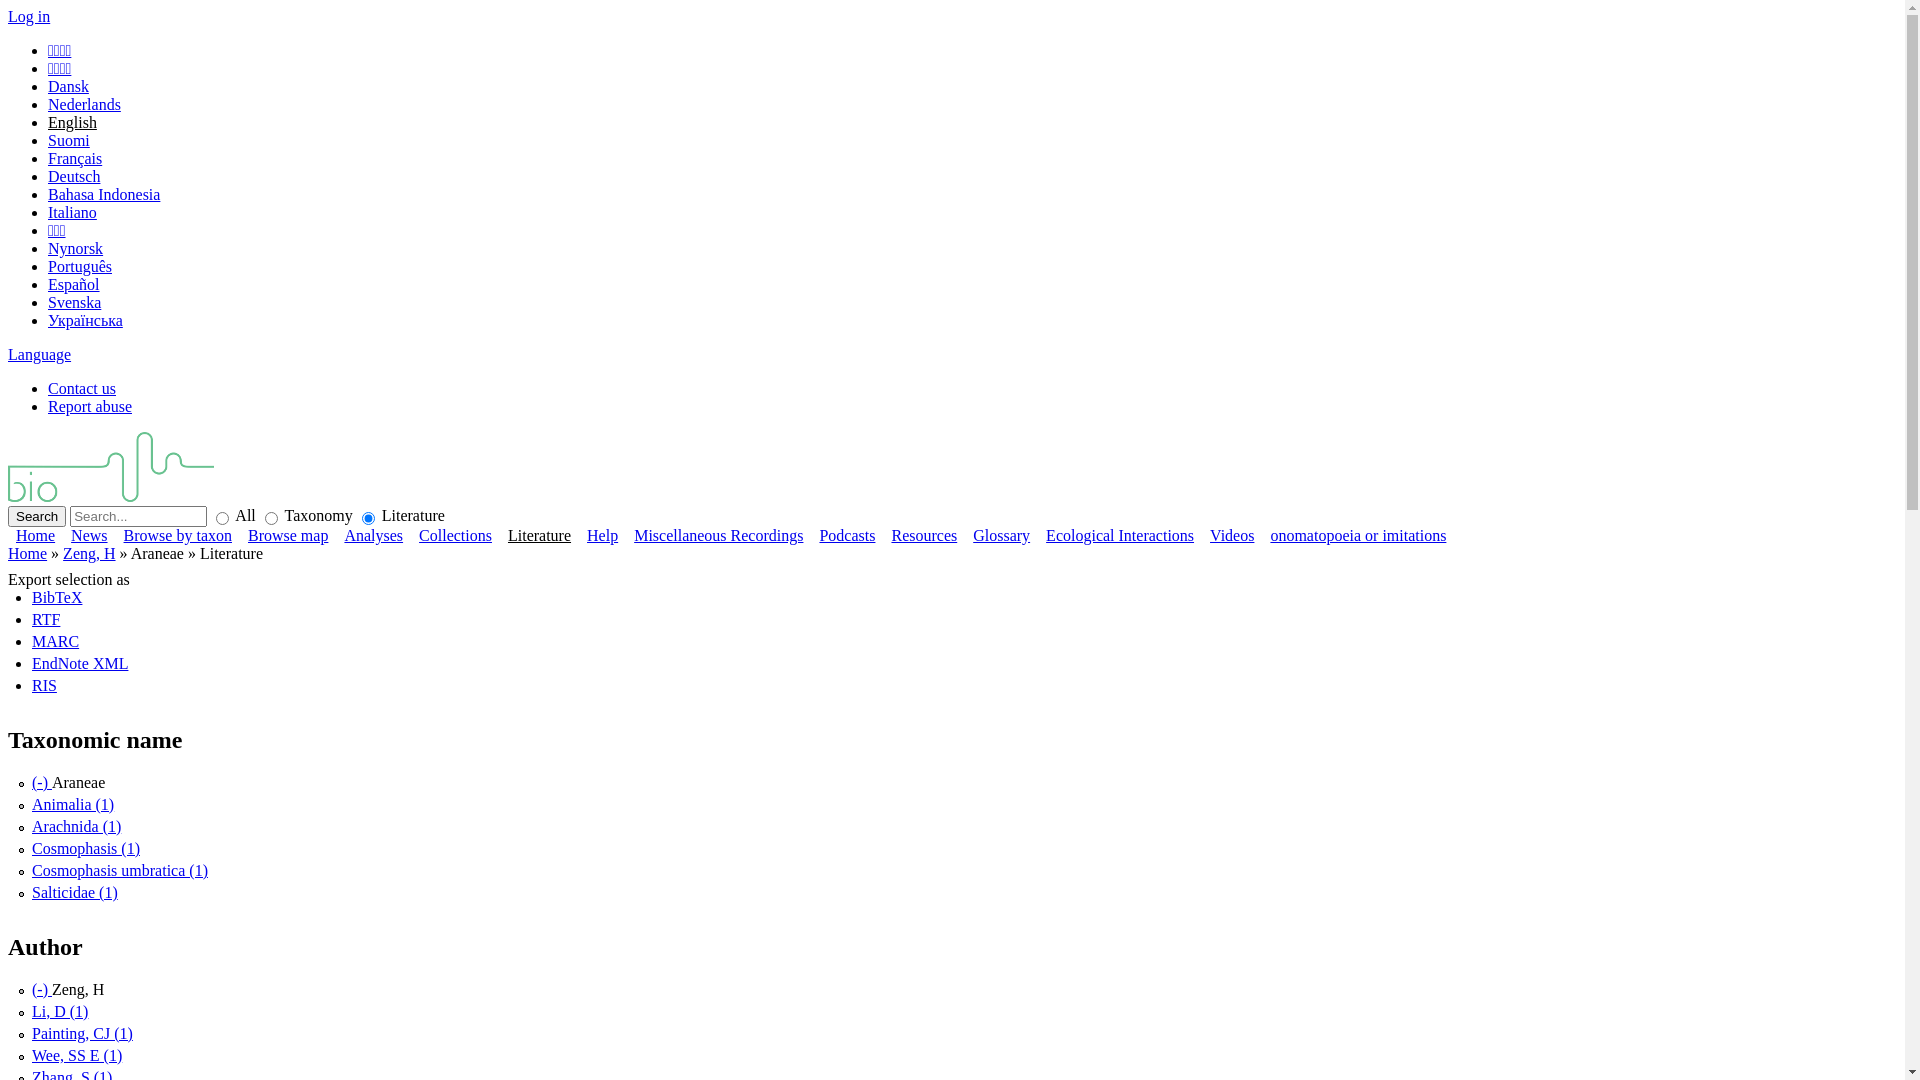 This screenshot has height=1080, width=1920. Describe the element at coordinates (1120, 536) in the screenshot. I see `Ecological Interactions` at that location.